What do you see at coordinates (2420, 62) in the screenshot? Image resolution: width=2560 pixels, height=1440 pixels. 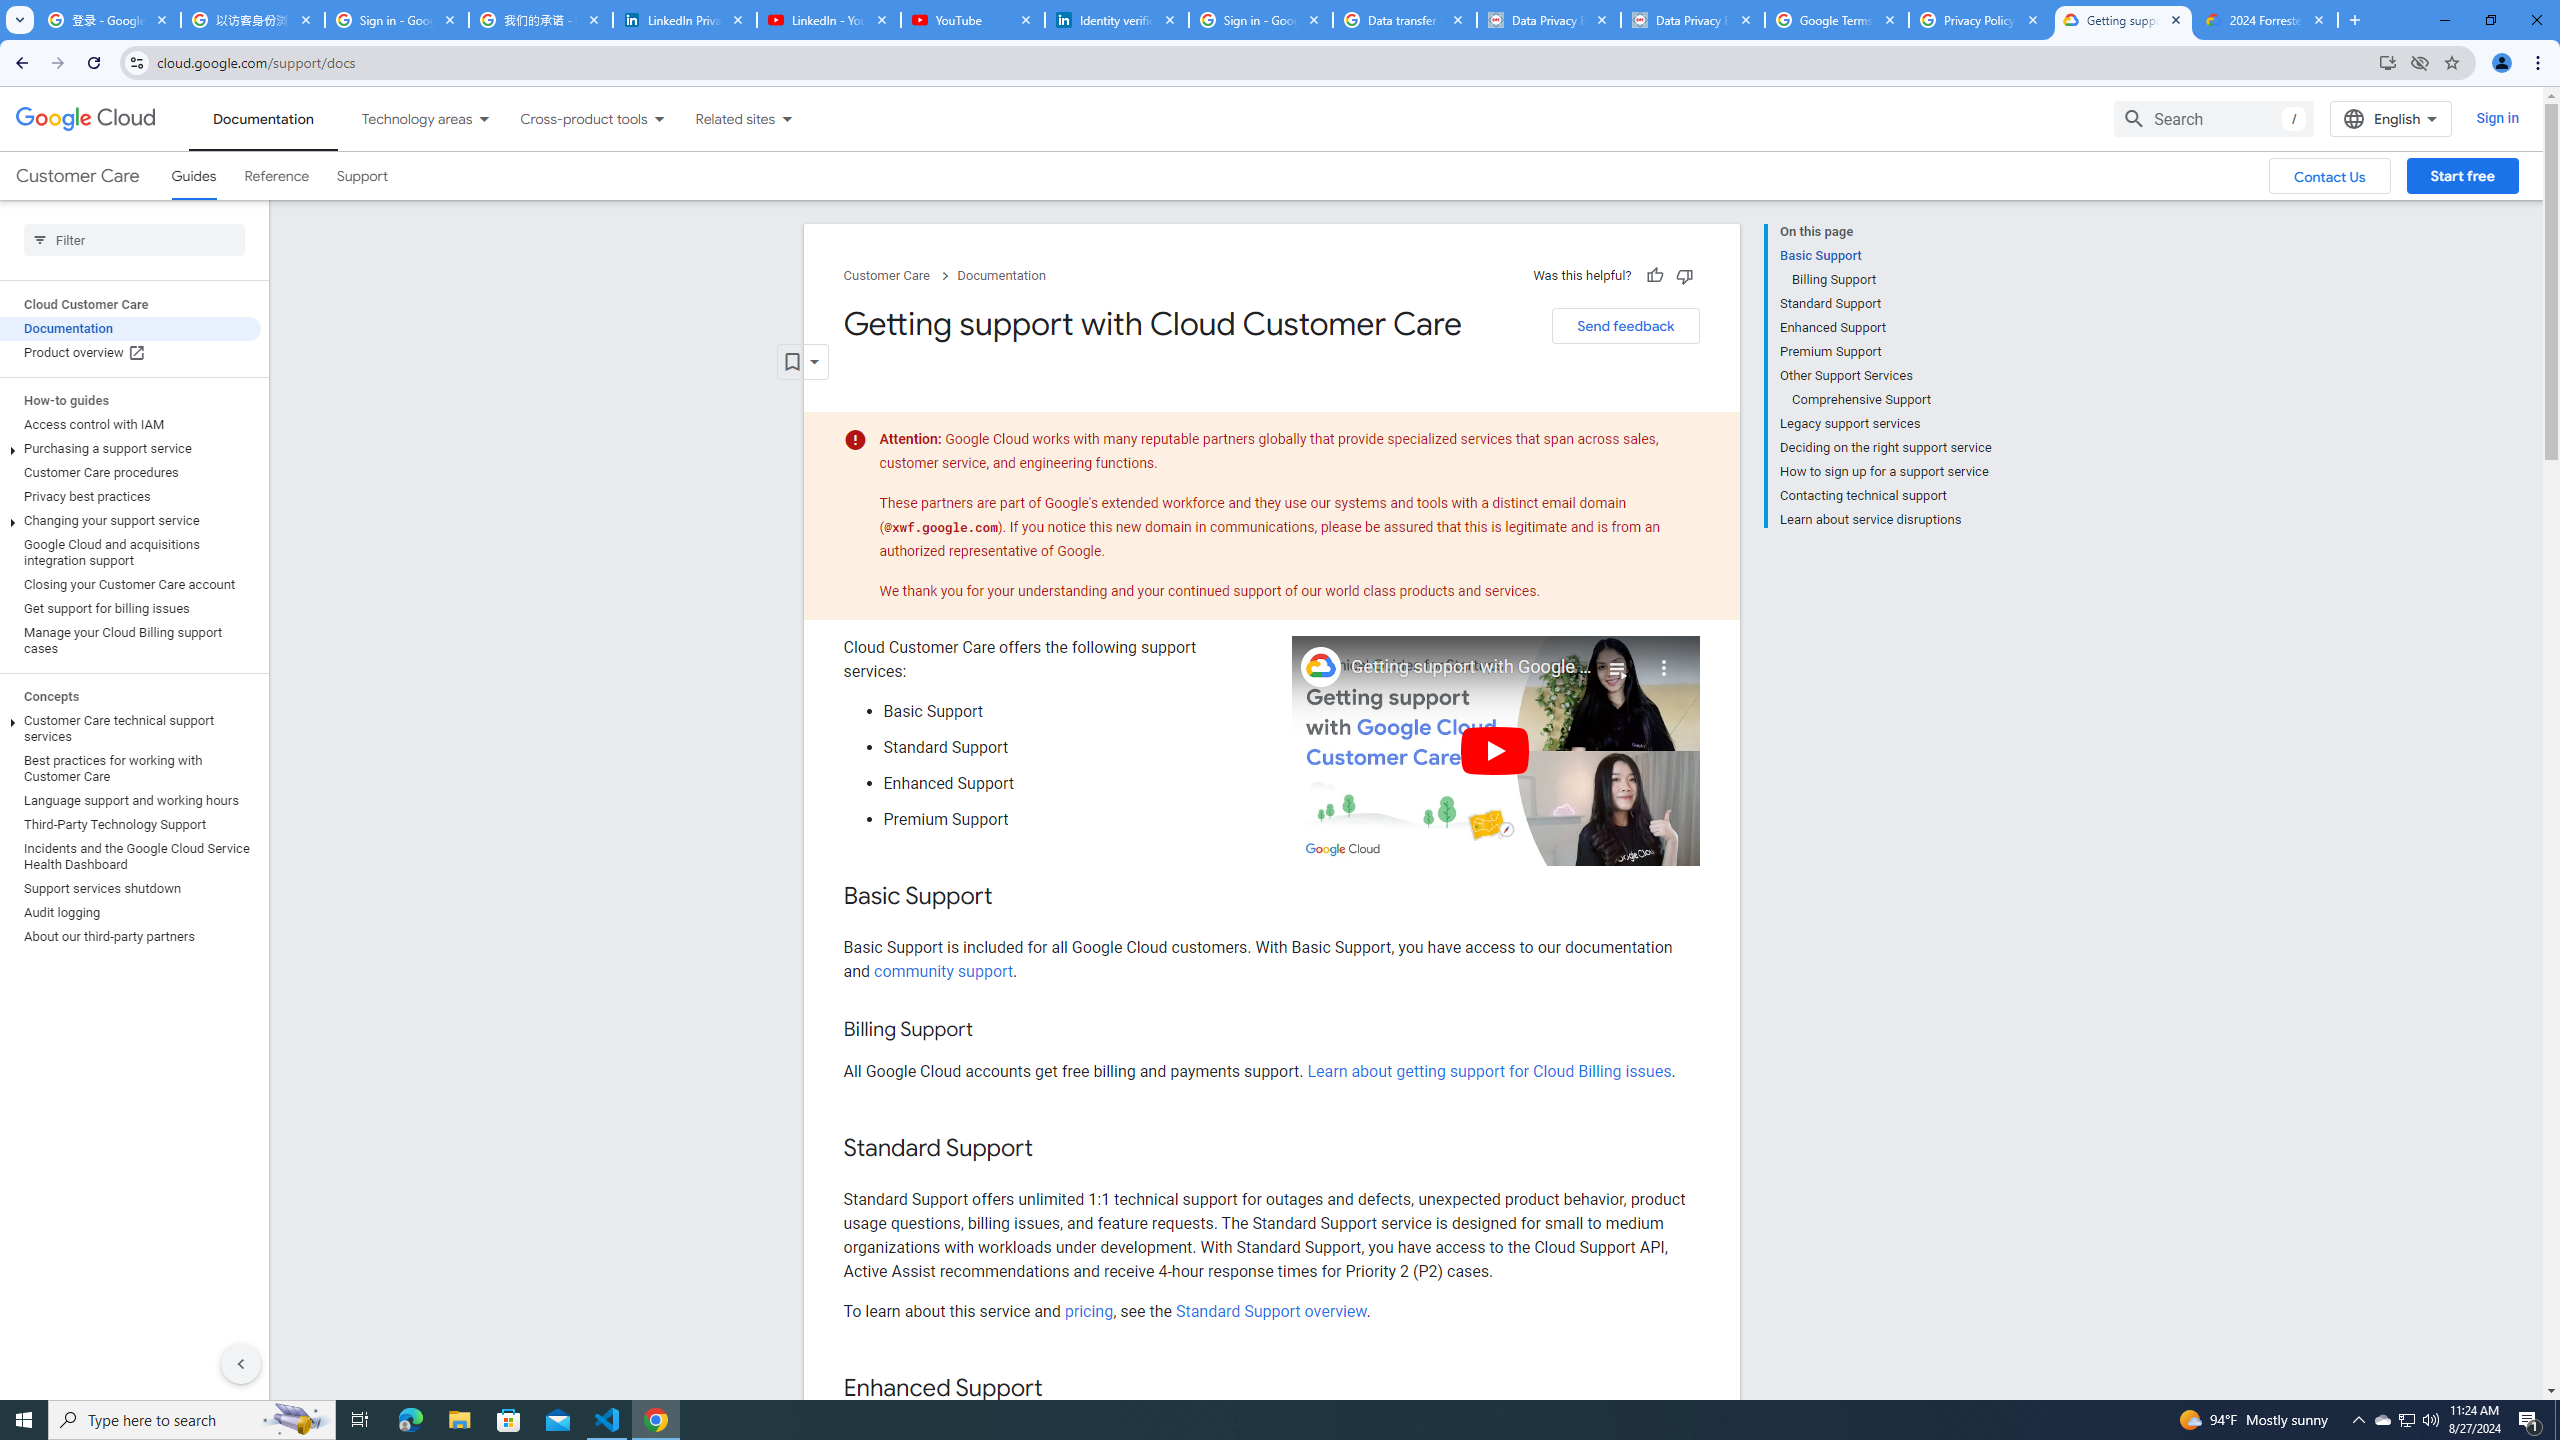 I see `Third-party cookies blocked` at bounding box center [2420, 62].